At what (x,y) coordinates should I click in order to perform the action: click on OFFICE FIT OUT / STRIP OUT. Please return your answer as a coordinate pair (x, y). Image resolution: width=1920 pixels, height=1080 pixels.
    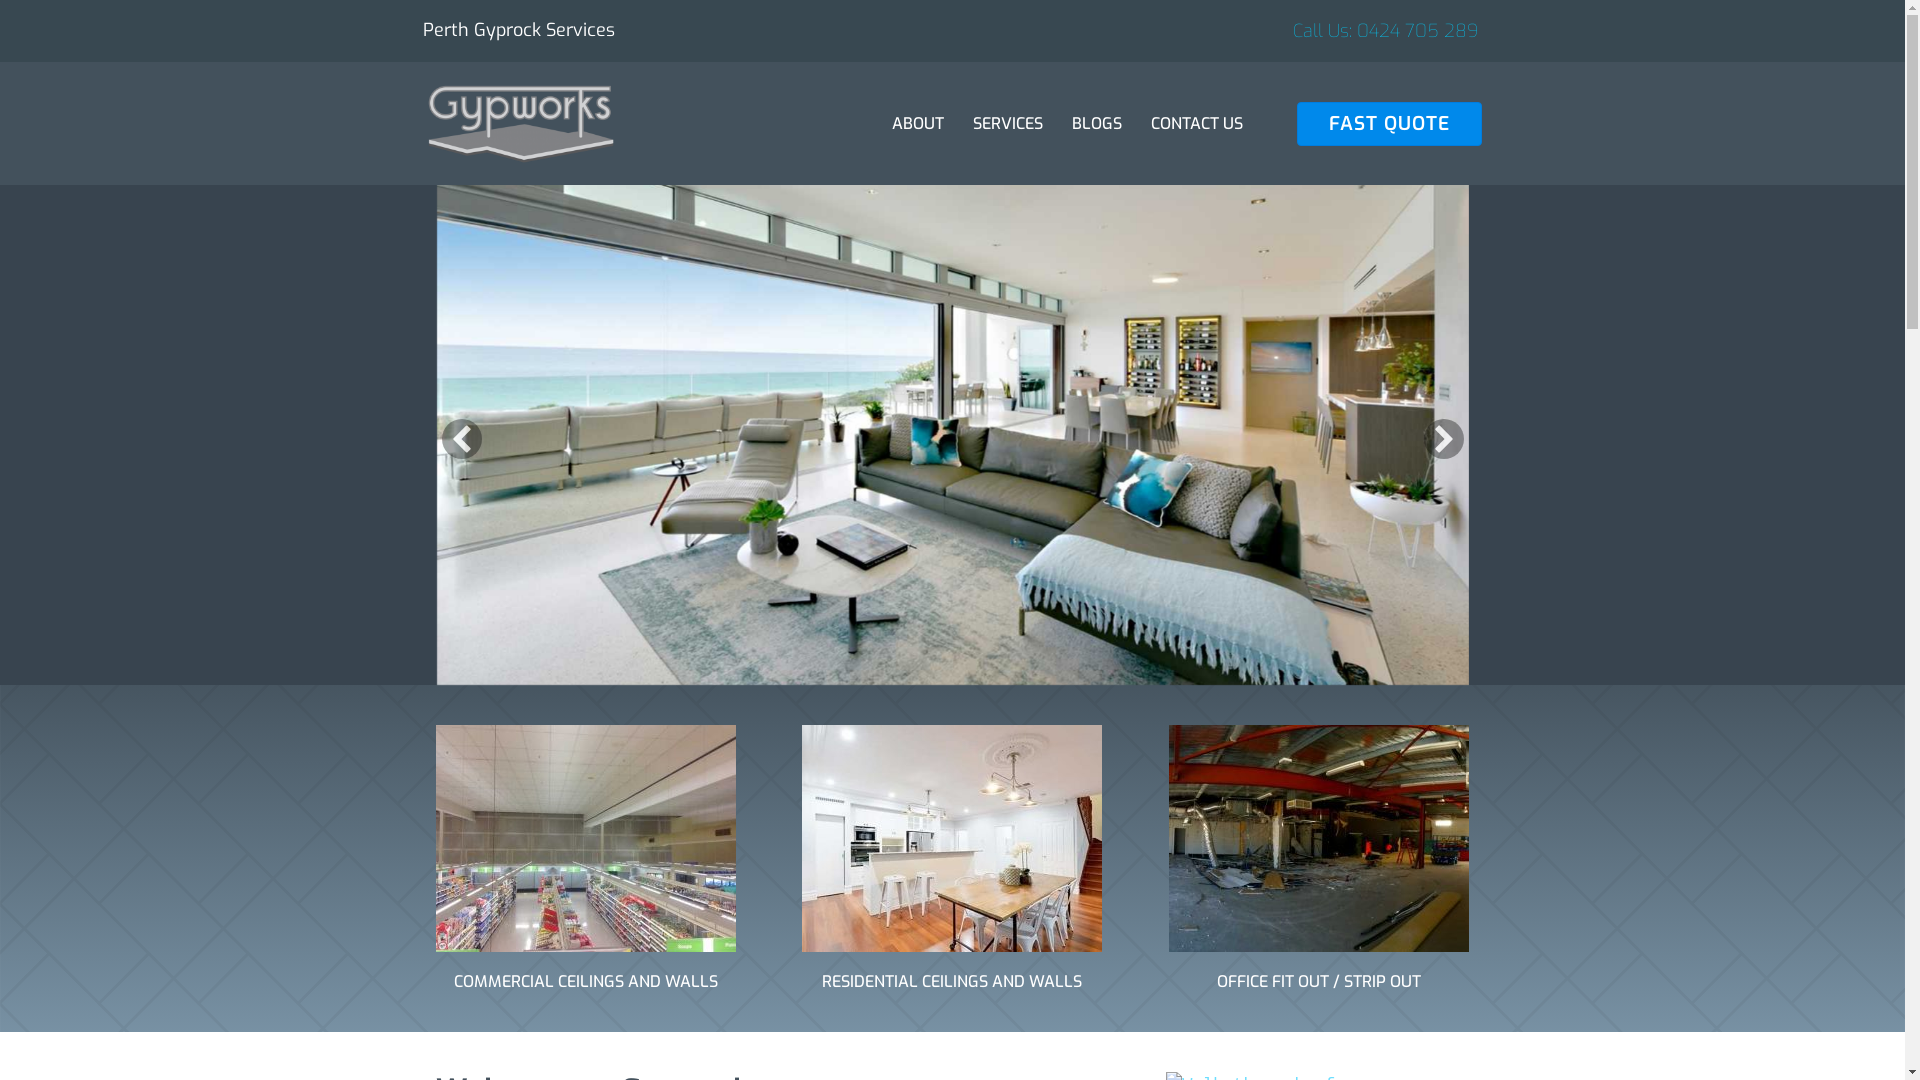
    Looking at the image, I should click on (1319, 982).